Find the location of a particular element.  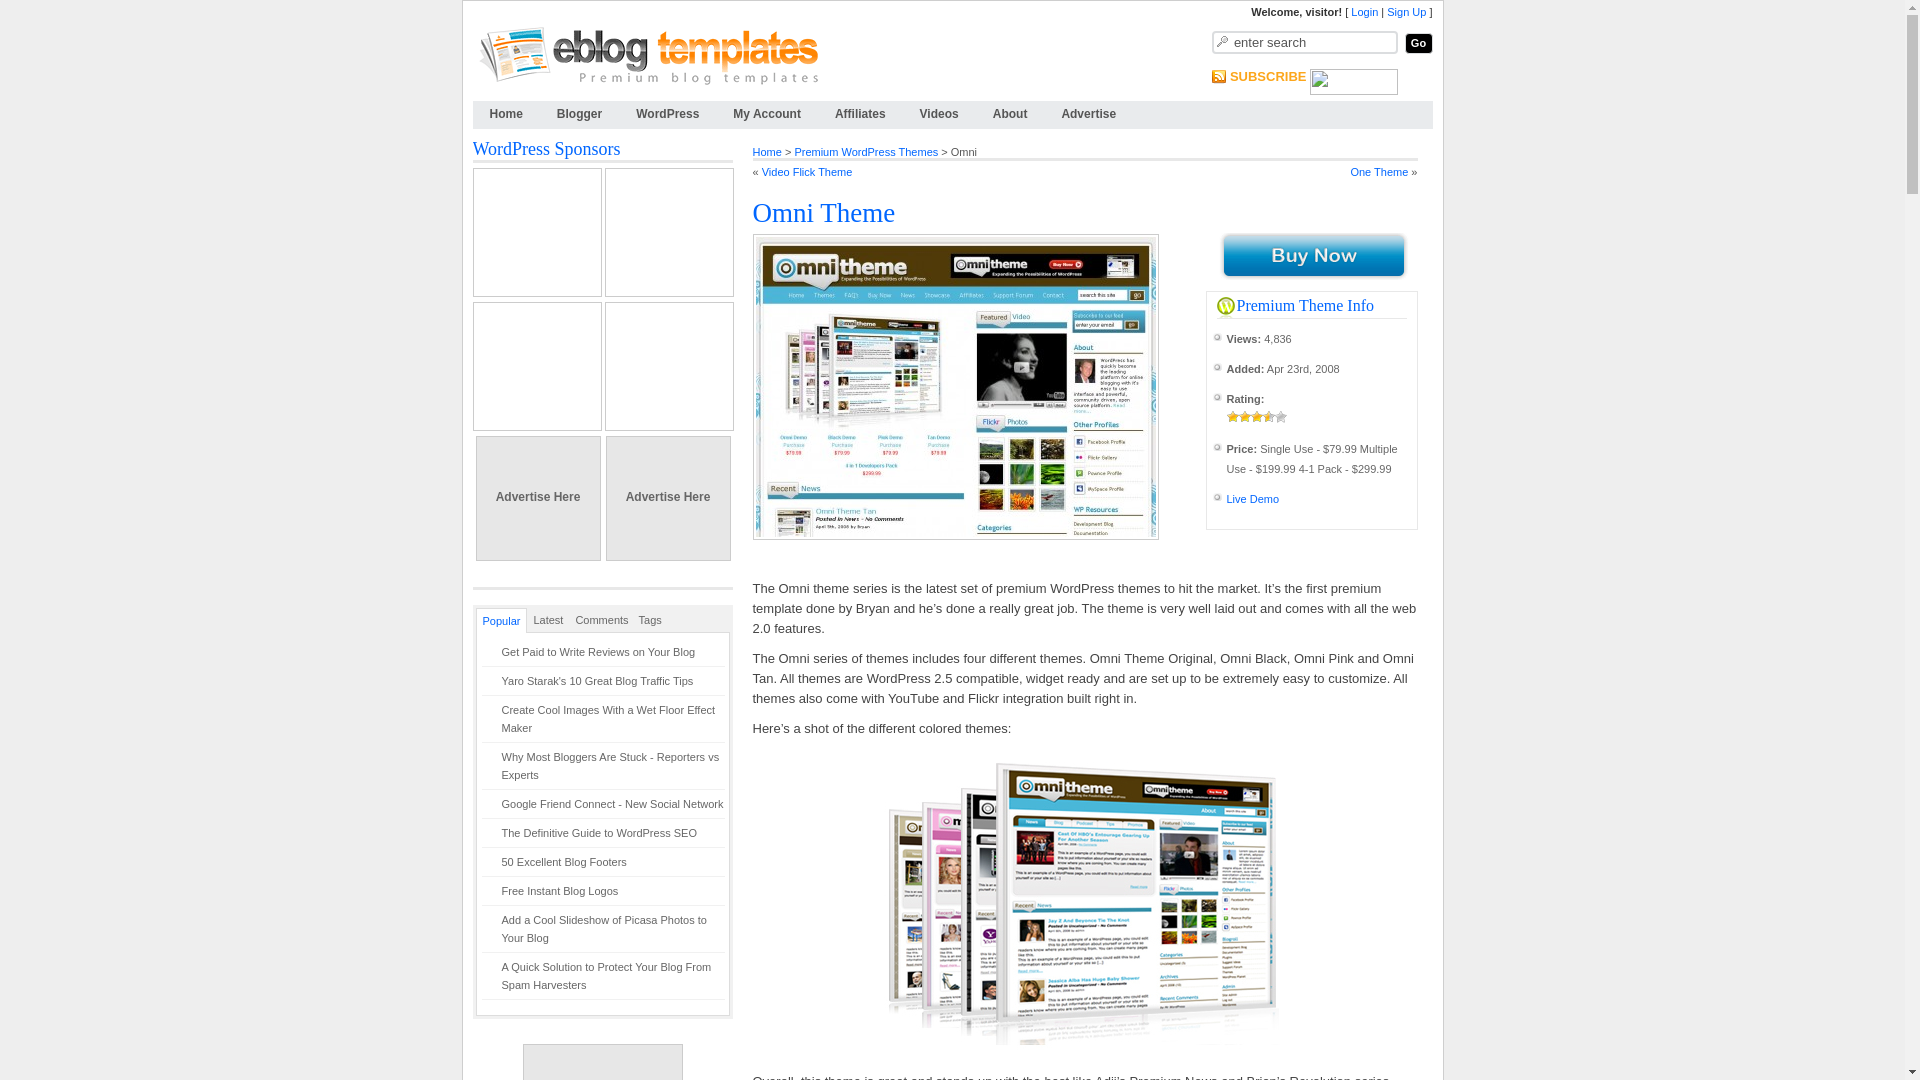

Go is located at coordinates (1418, 44).